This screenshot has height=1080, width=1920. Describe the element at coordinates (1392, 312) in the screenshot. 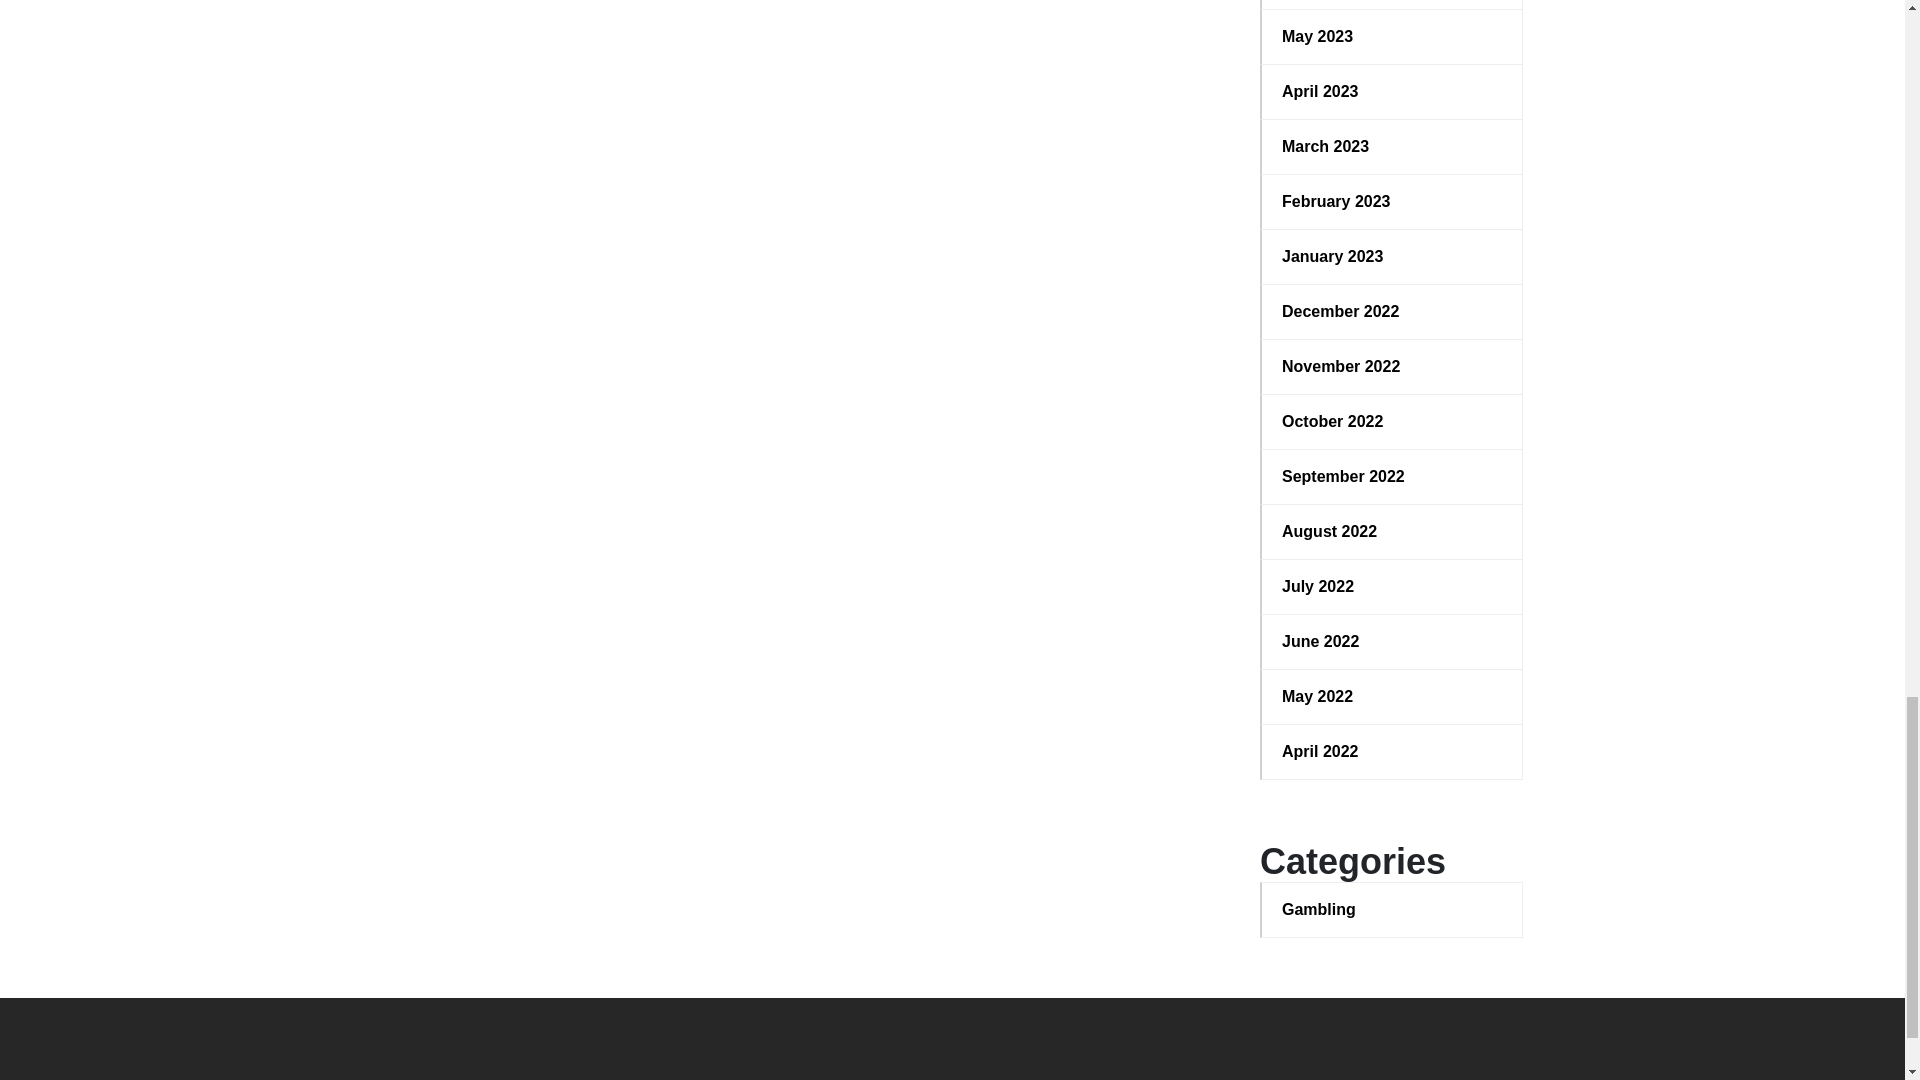

I see `December 2022` at that location.